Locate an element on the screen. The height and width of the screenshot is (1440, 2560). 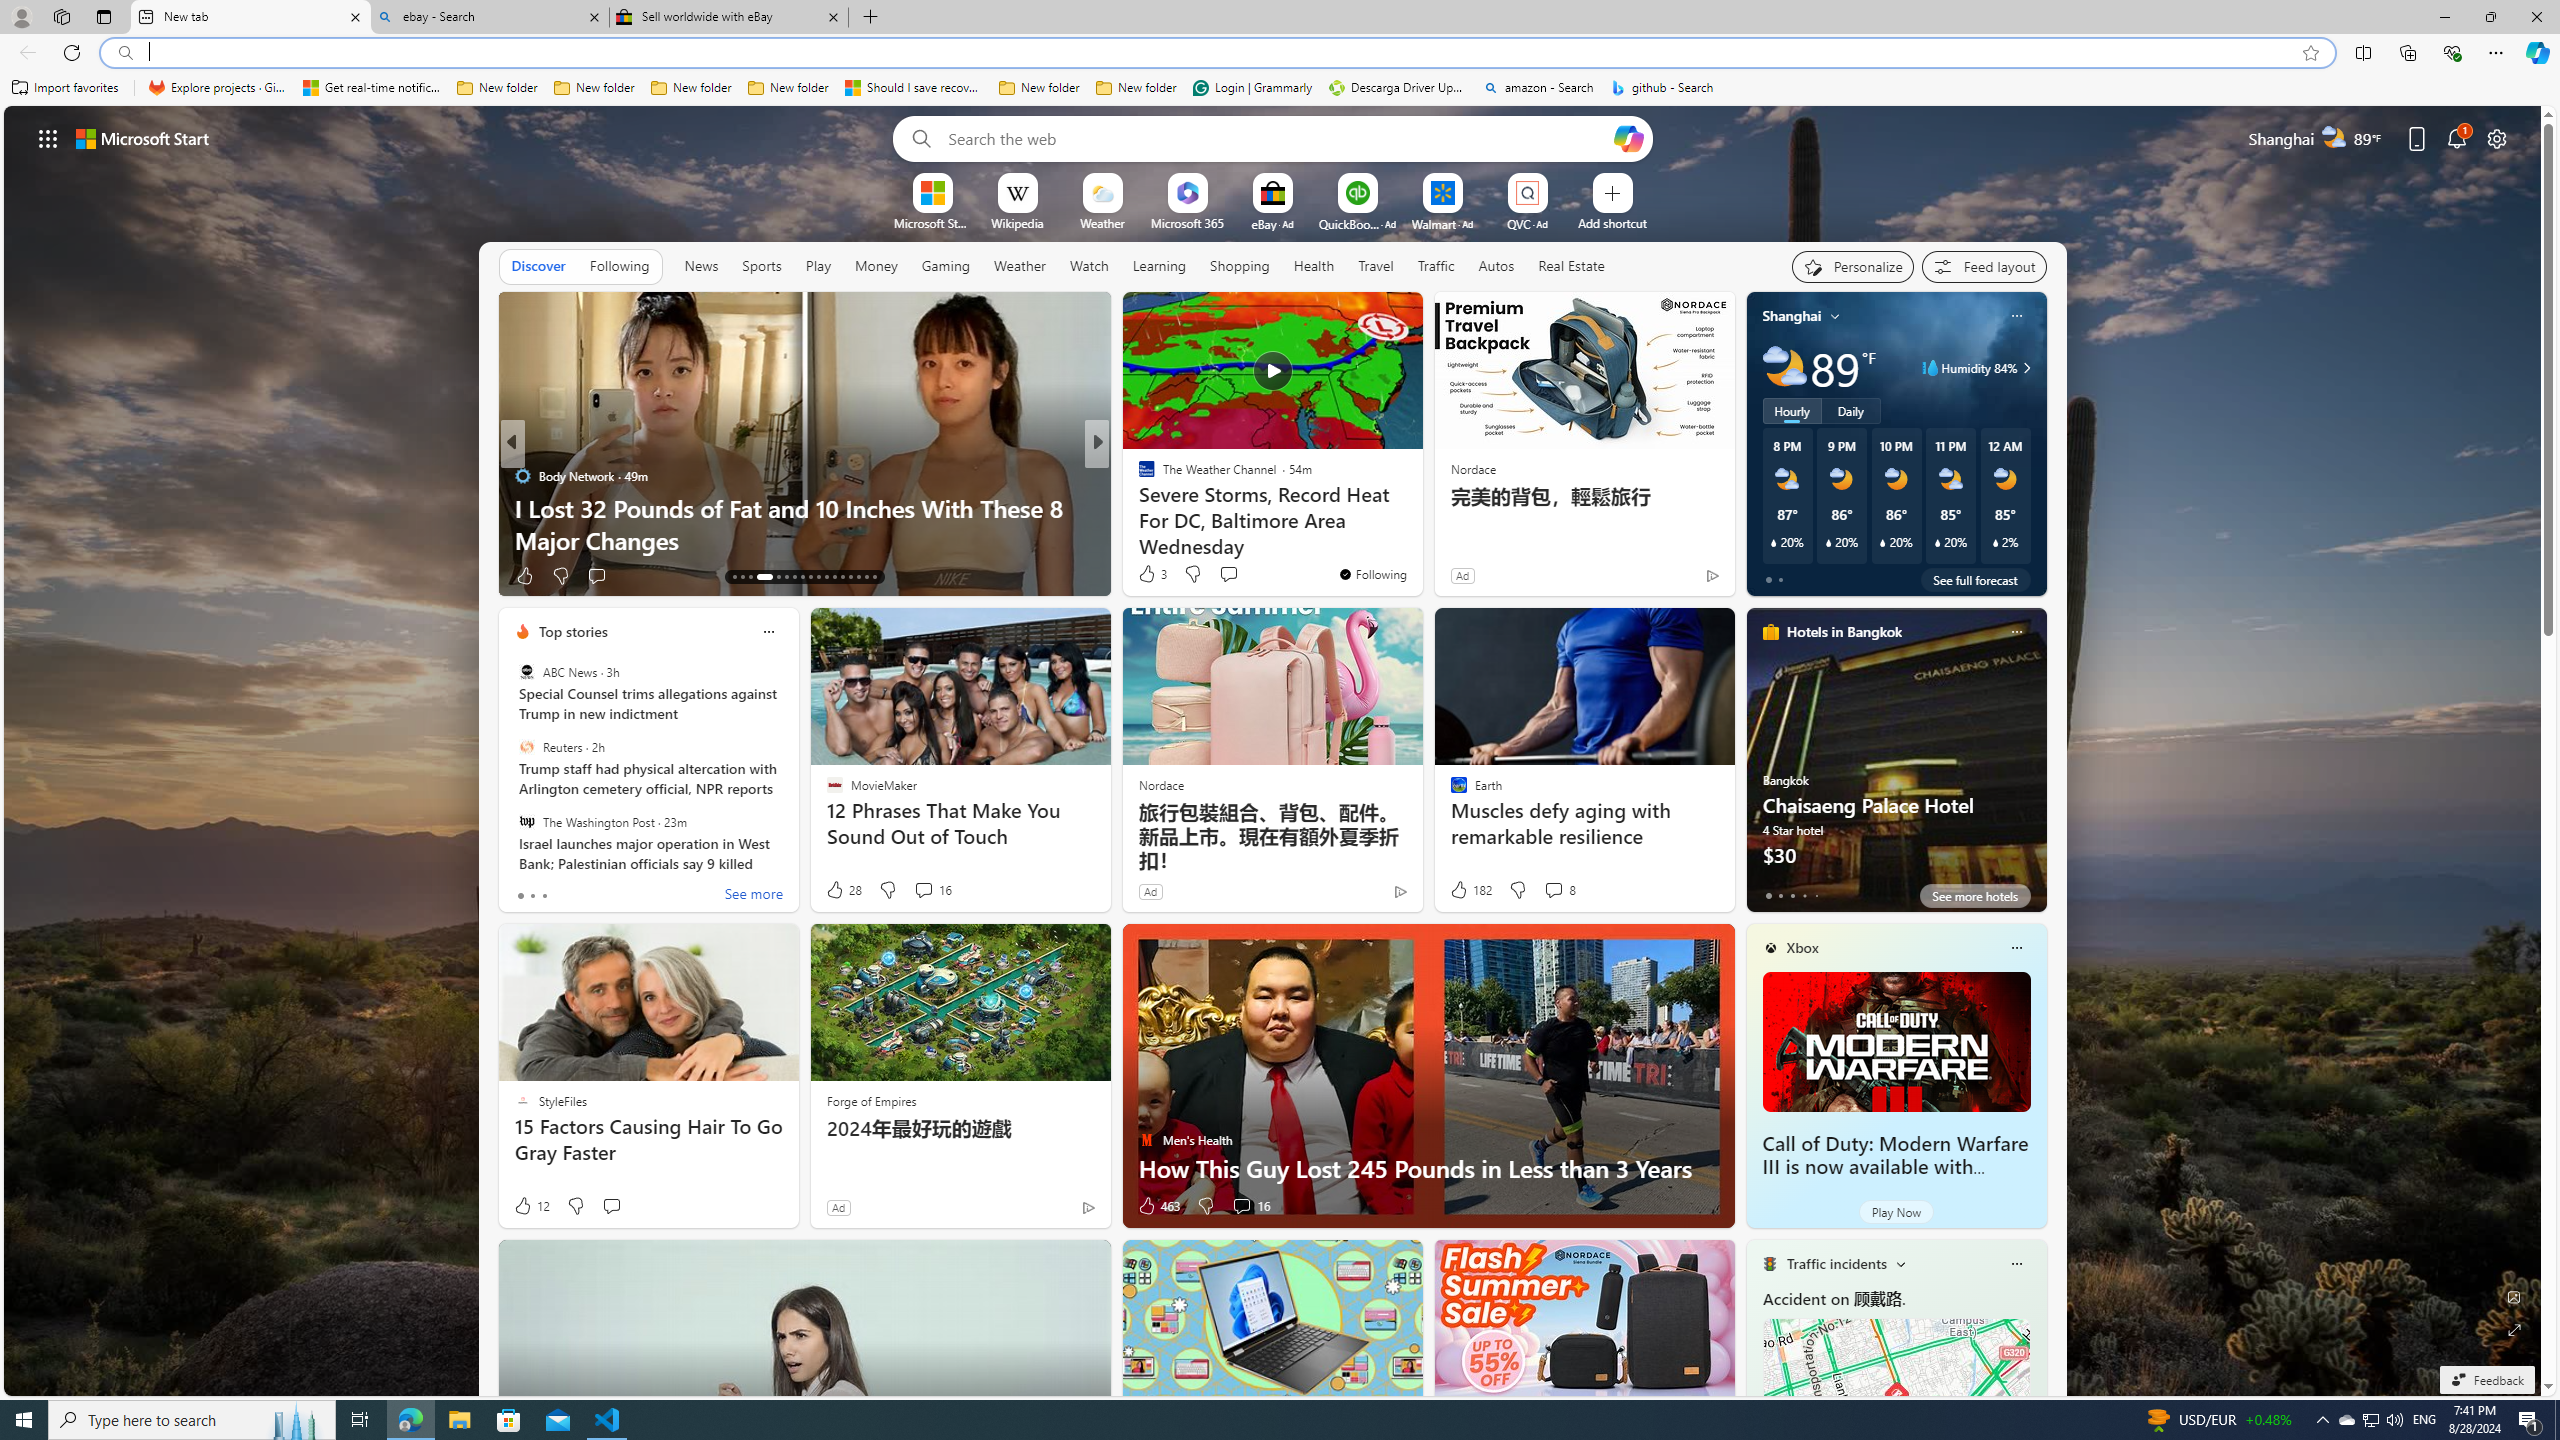
View comments 167 Comment is located at coordinates (1236, 575).